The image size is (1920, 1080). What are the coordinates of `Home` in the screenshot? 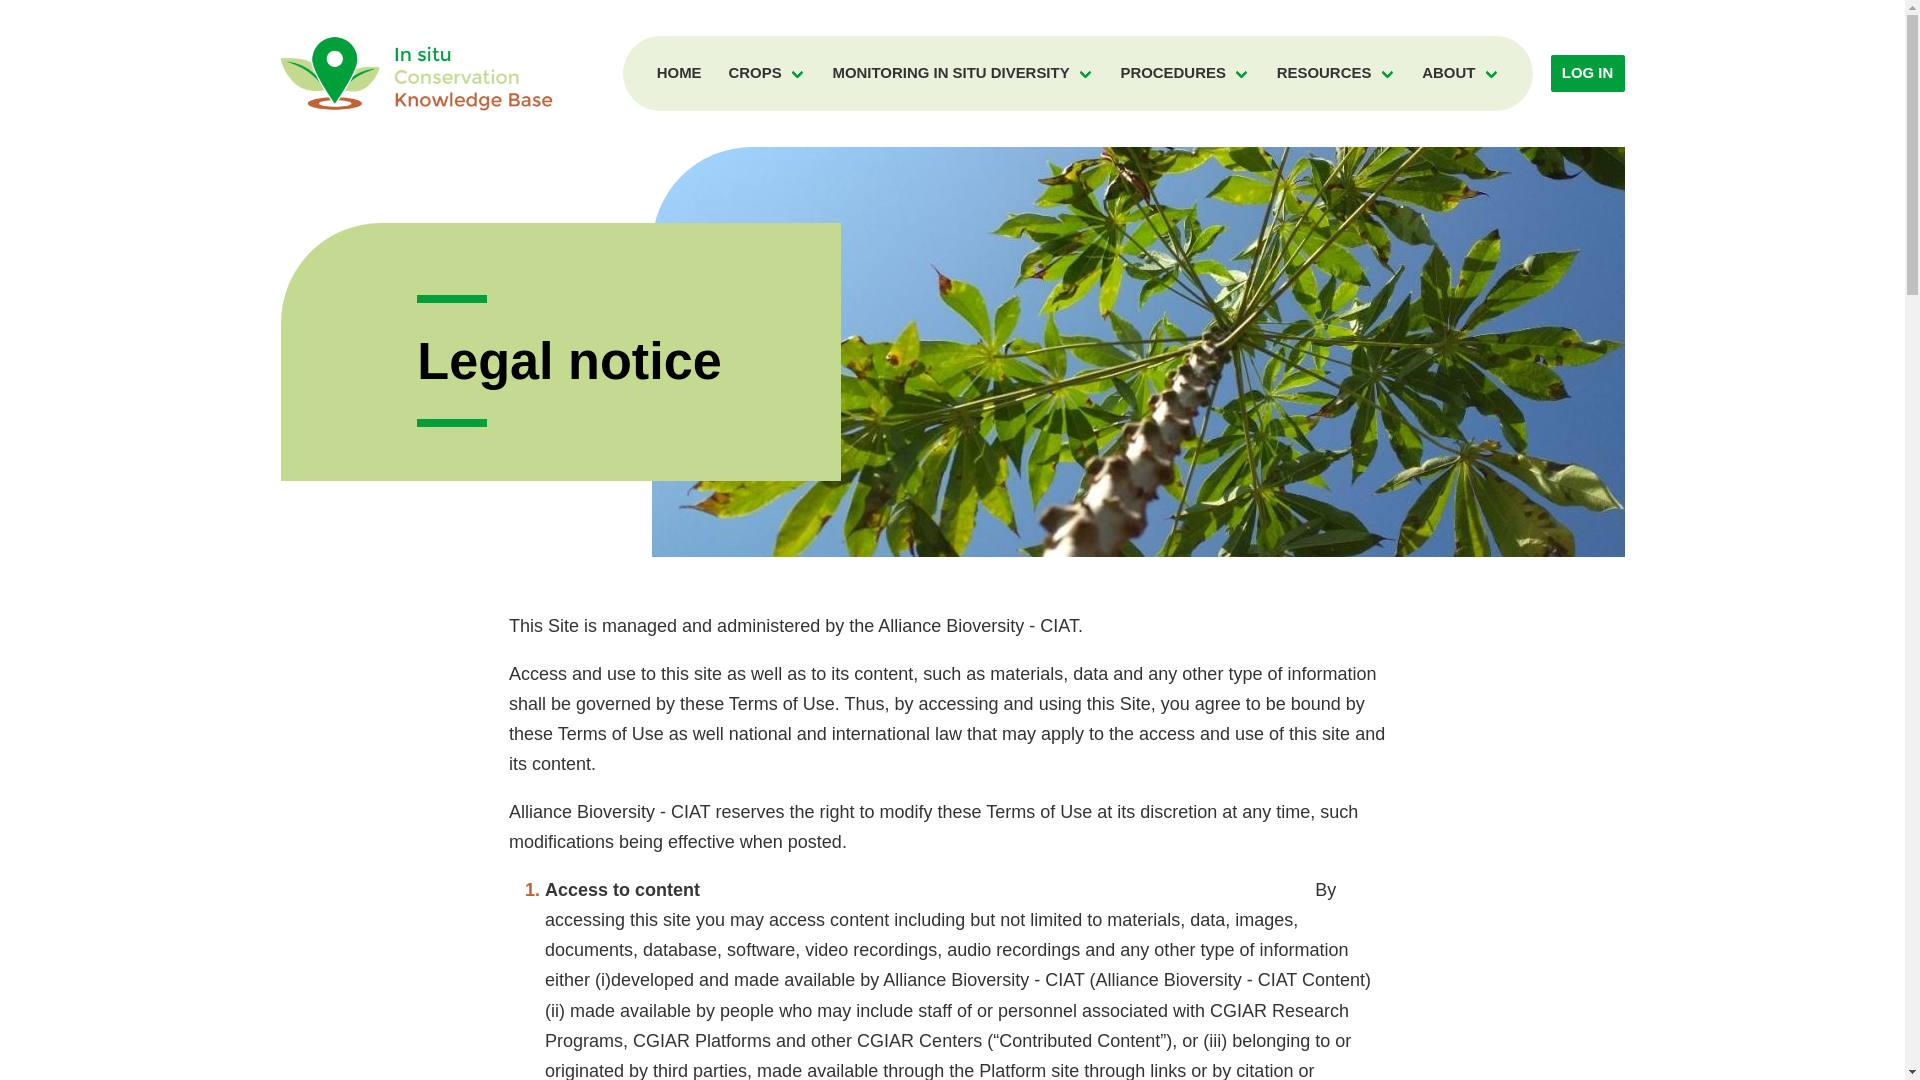 It's located at (416, 73).